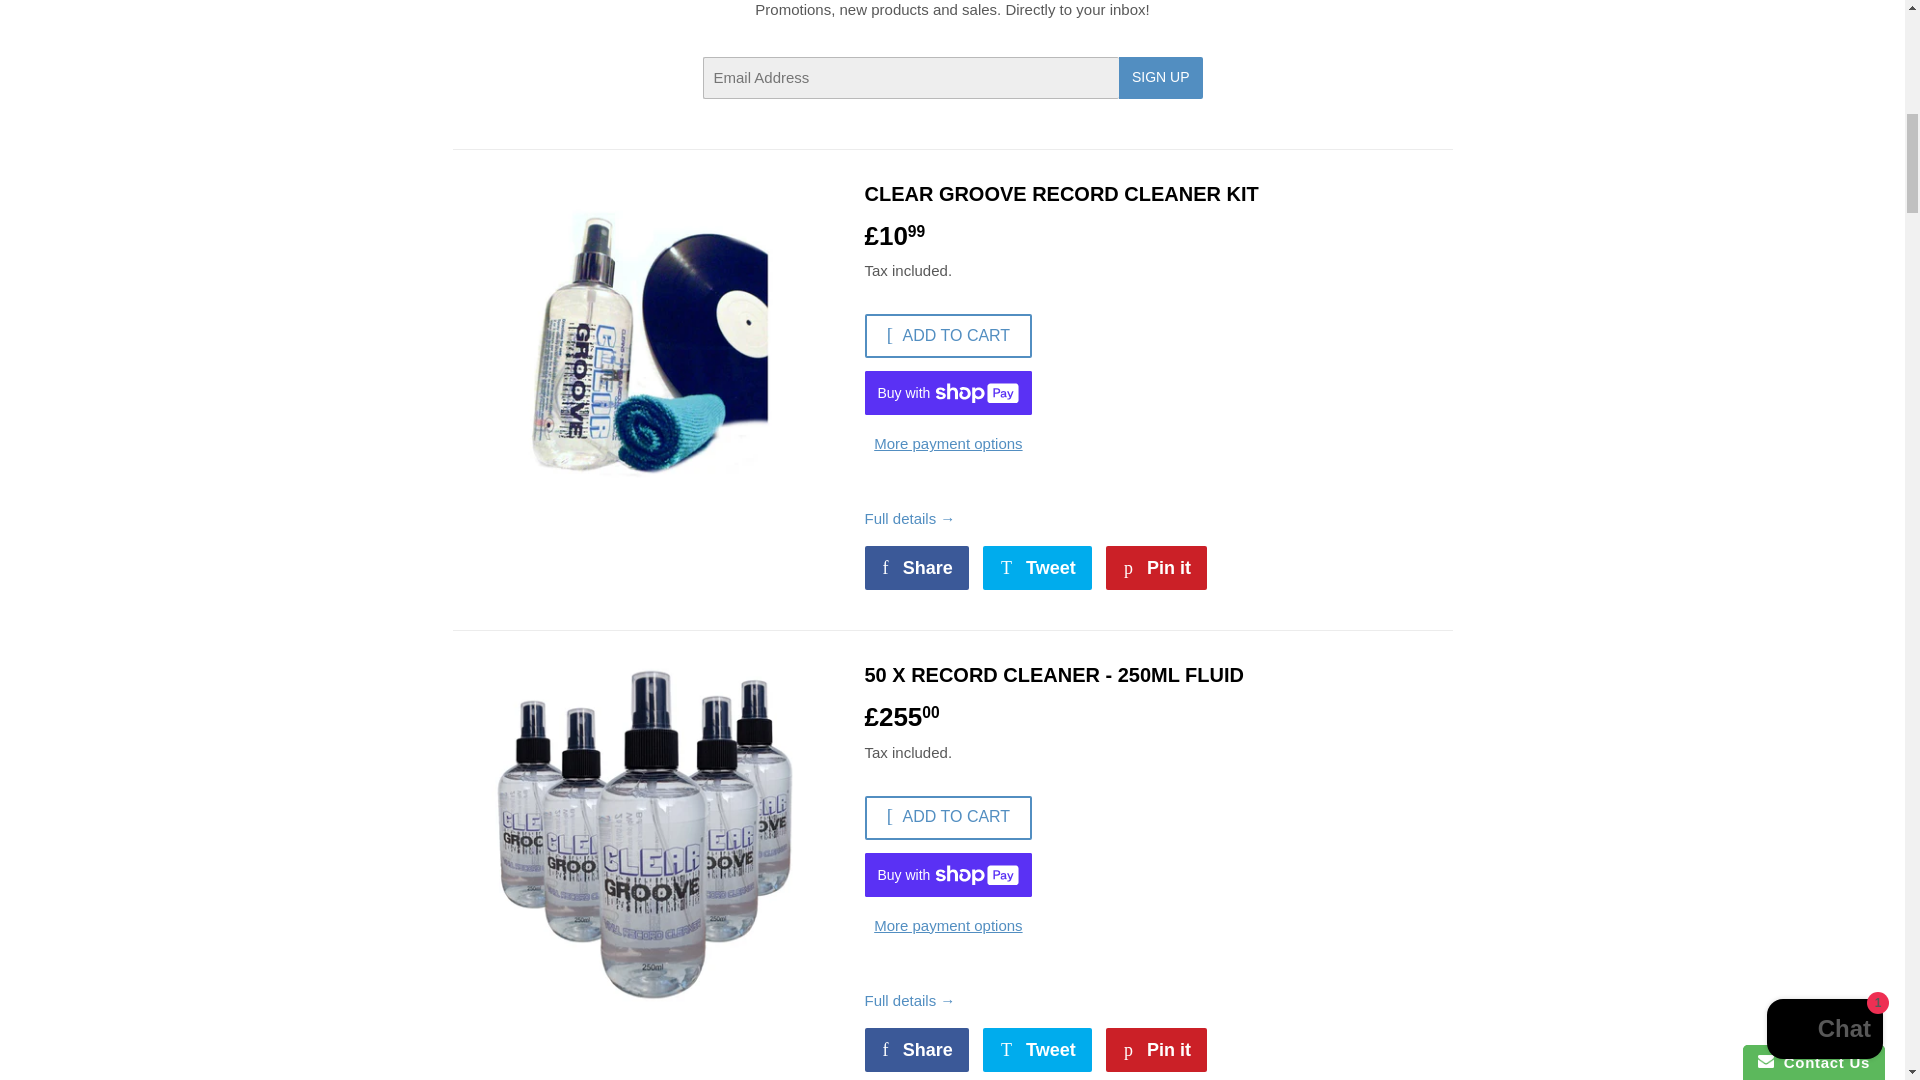 The image size is (1920, 1080). What do you see at coordinates (1038, 1050) in the screenshot?
I see `Tweet on Twitter` at bounding box center [1038, 1050].